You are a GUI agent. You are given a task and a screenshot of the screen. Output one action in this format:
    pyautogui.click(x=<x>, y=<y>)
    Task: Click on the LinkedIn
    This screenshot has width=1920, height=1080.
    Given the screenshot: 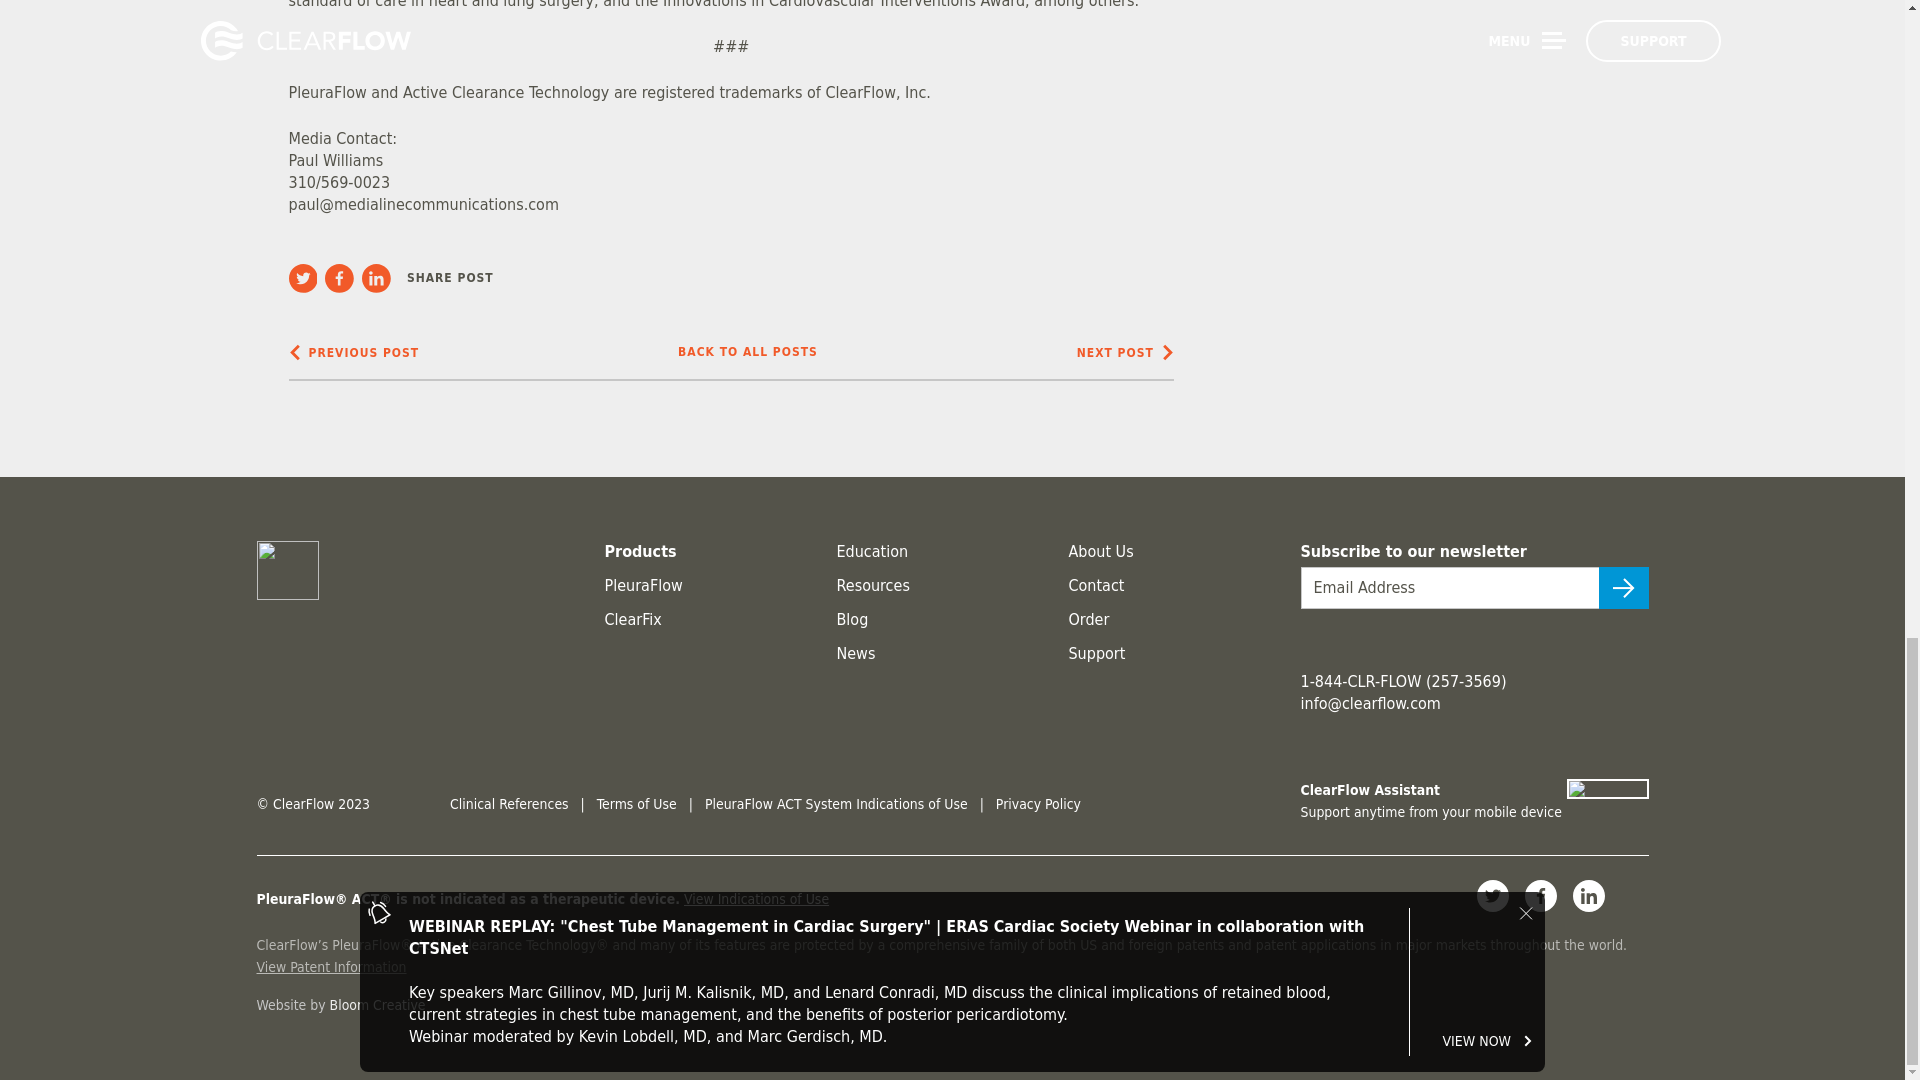 What is the action you would take?
    pyautogui.click(x=380, y=278)
    